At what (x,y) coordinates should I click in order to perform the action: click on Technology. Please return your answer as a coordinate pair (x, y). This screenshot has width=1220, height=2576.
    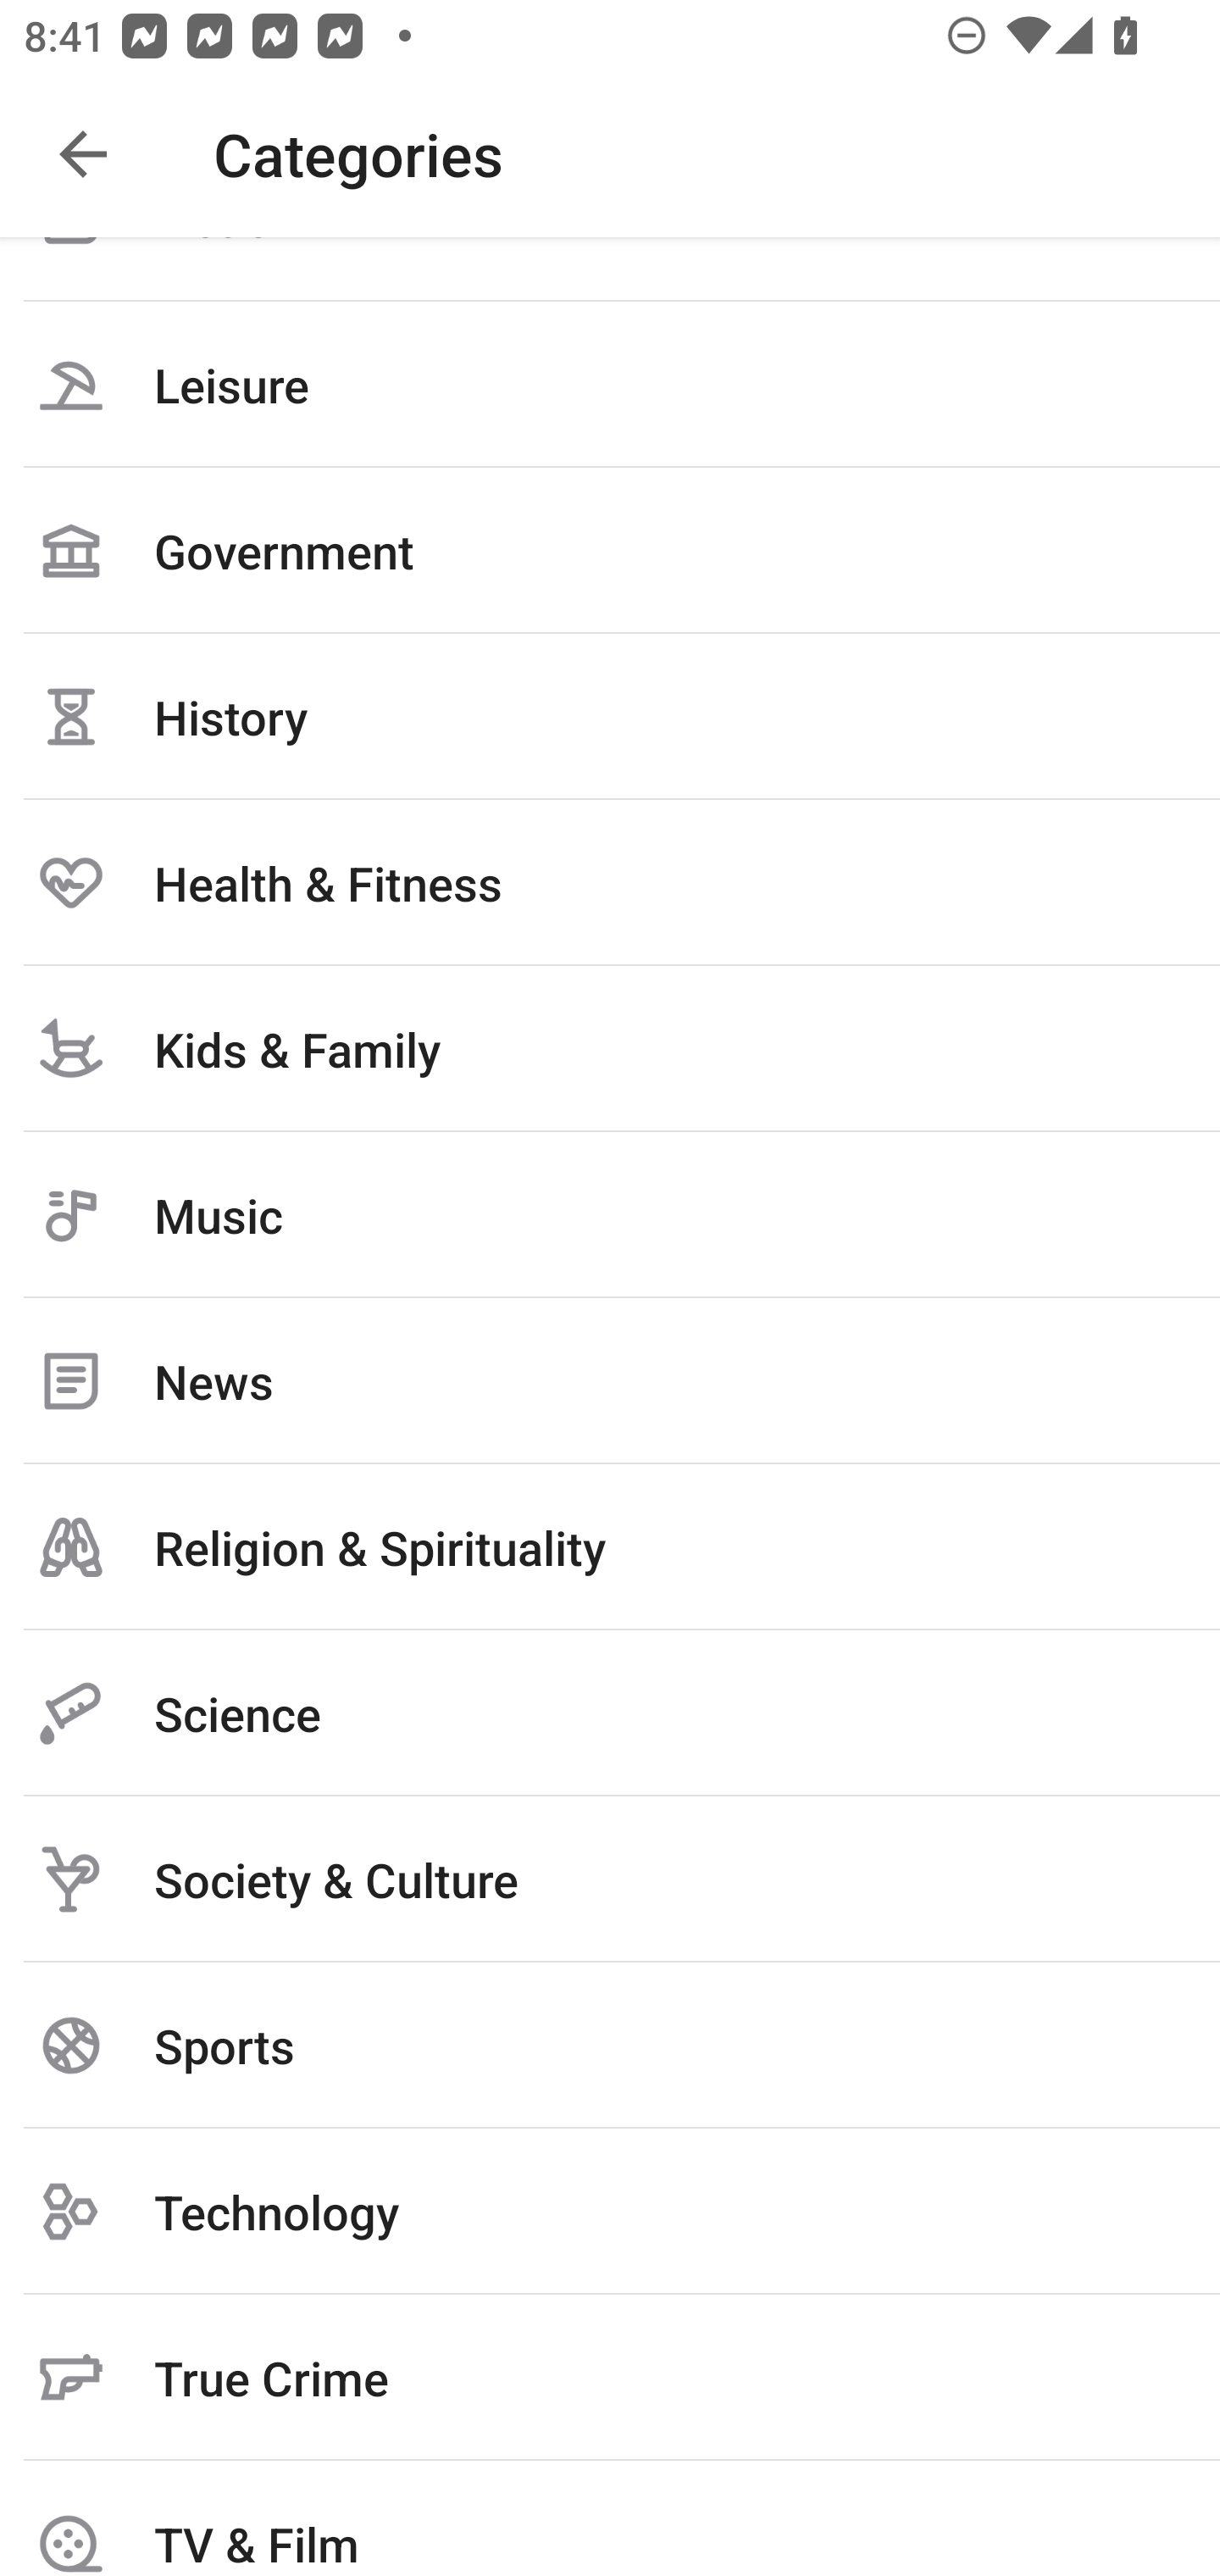
    Looking at the image, I should click on (610, 2212).